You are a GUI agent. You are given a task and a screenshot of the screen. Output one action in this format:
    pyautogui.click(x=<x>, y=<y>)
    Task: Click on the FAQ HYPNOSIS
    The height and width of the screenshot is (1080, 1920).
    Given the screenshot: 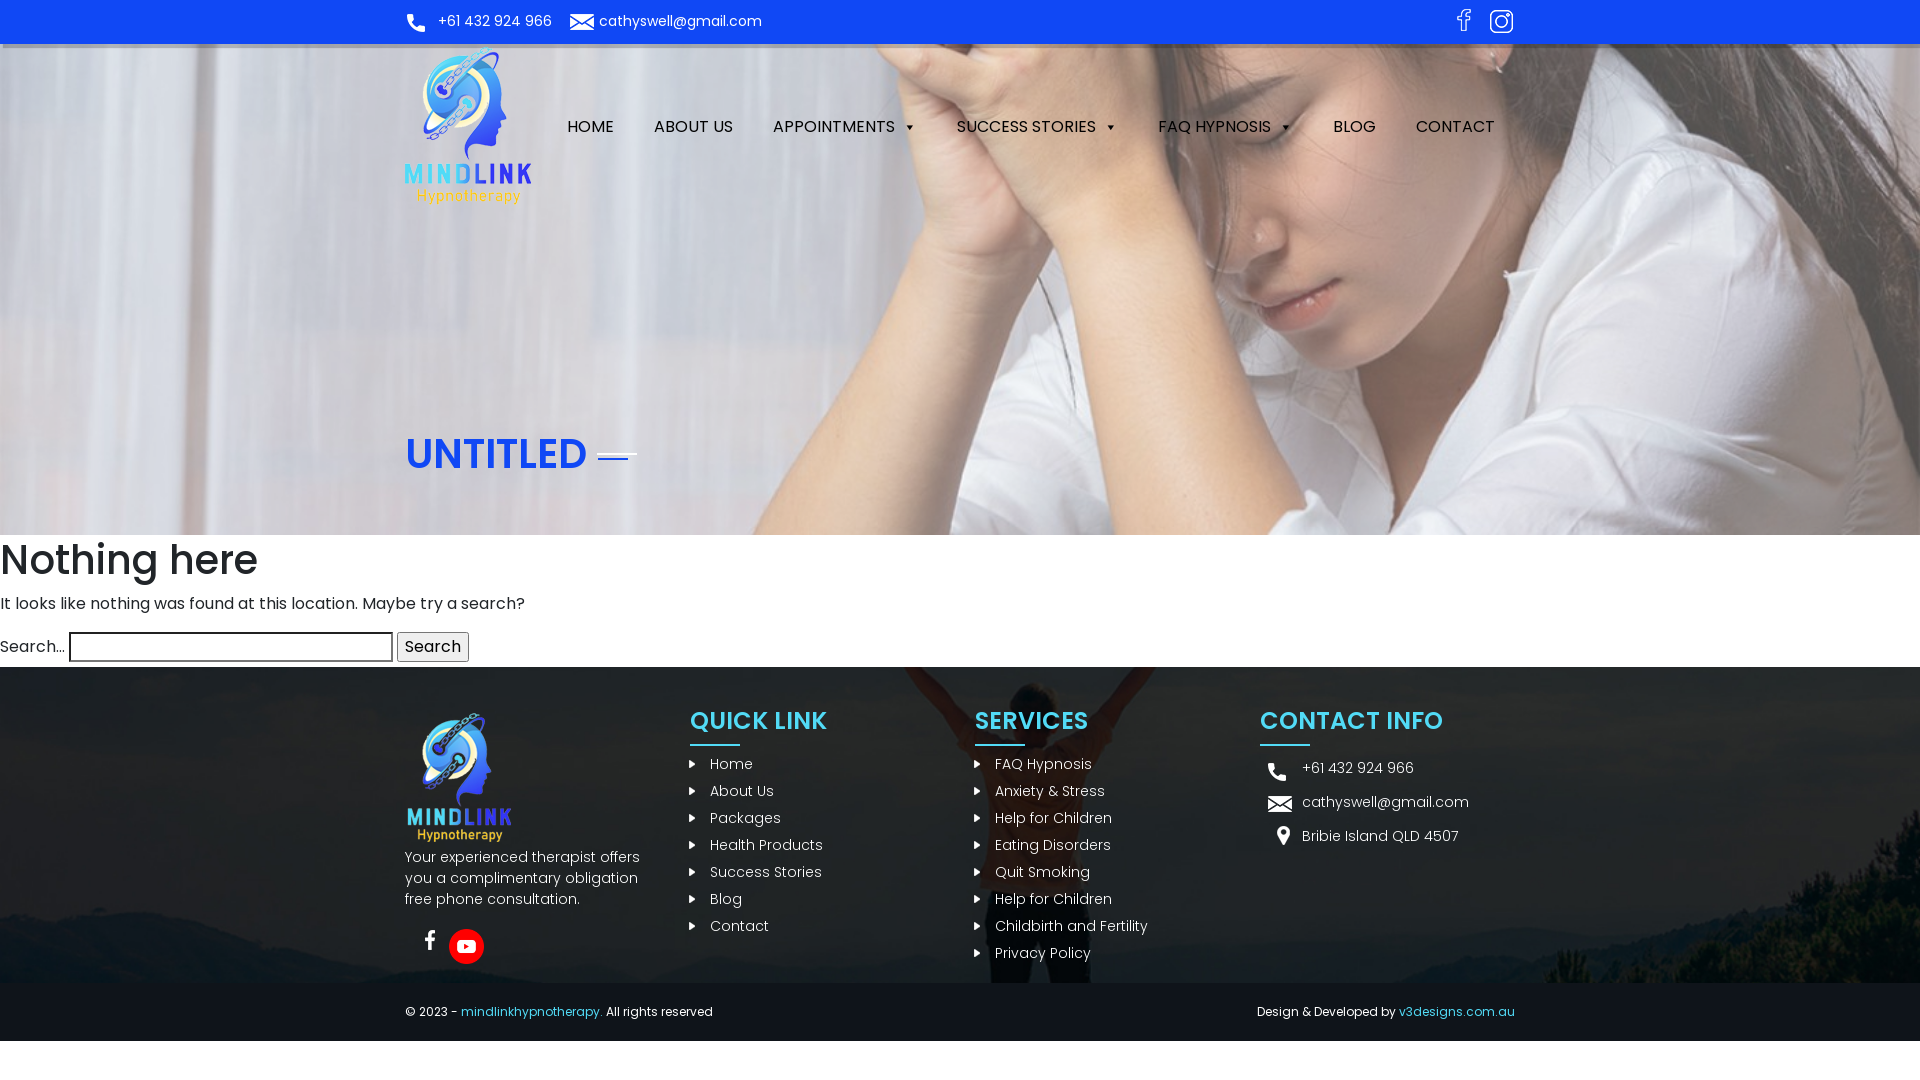 What is the action you would take?
    pyautogui.click(x=1226, y=127)
    